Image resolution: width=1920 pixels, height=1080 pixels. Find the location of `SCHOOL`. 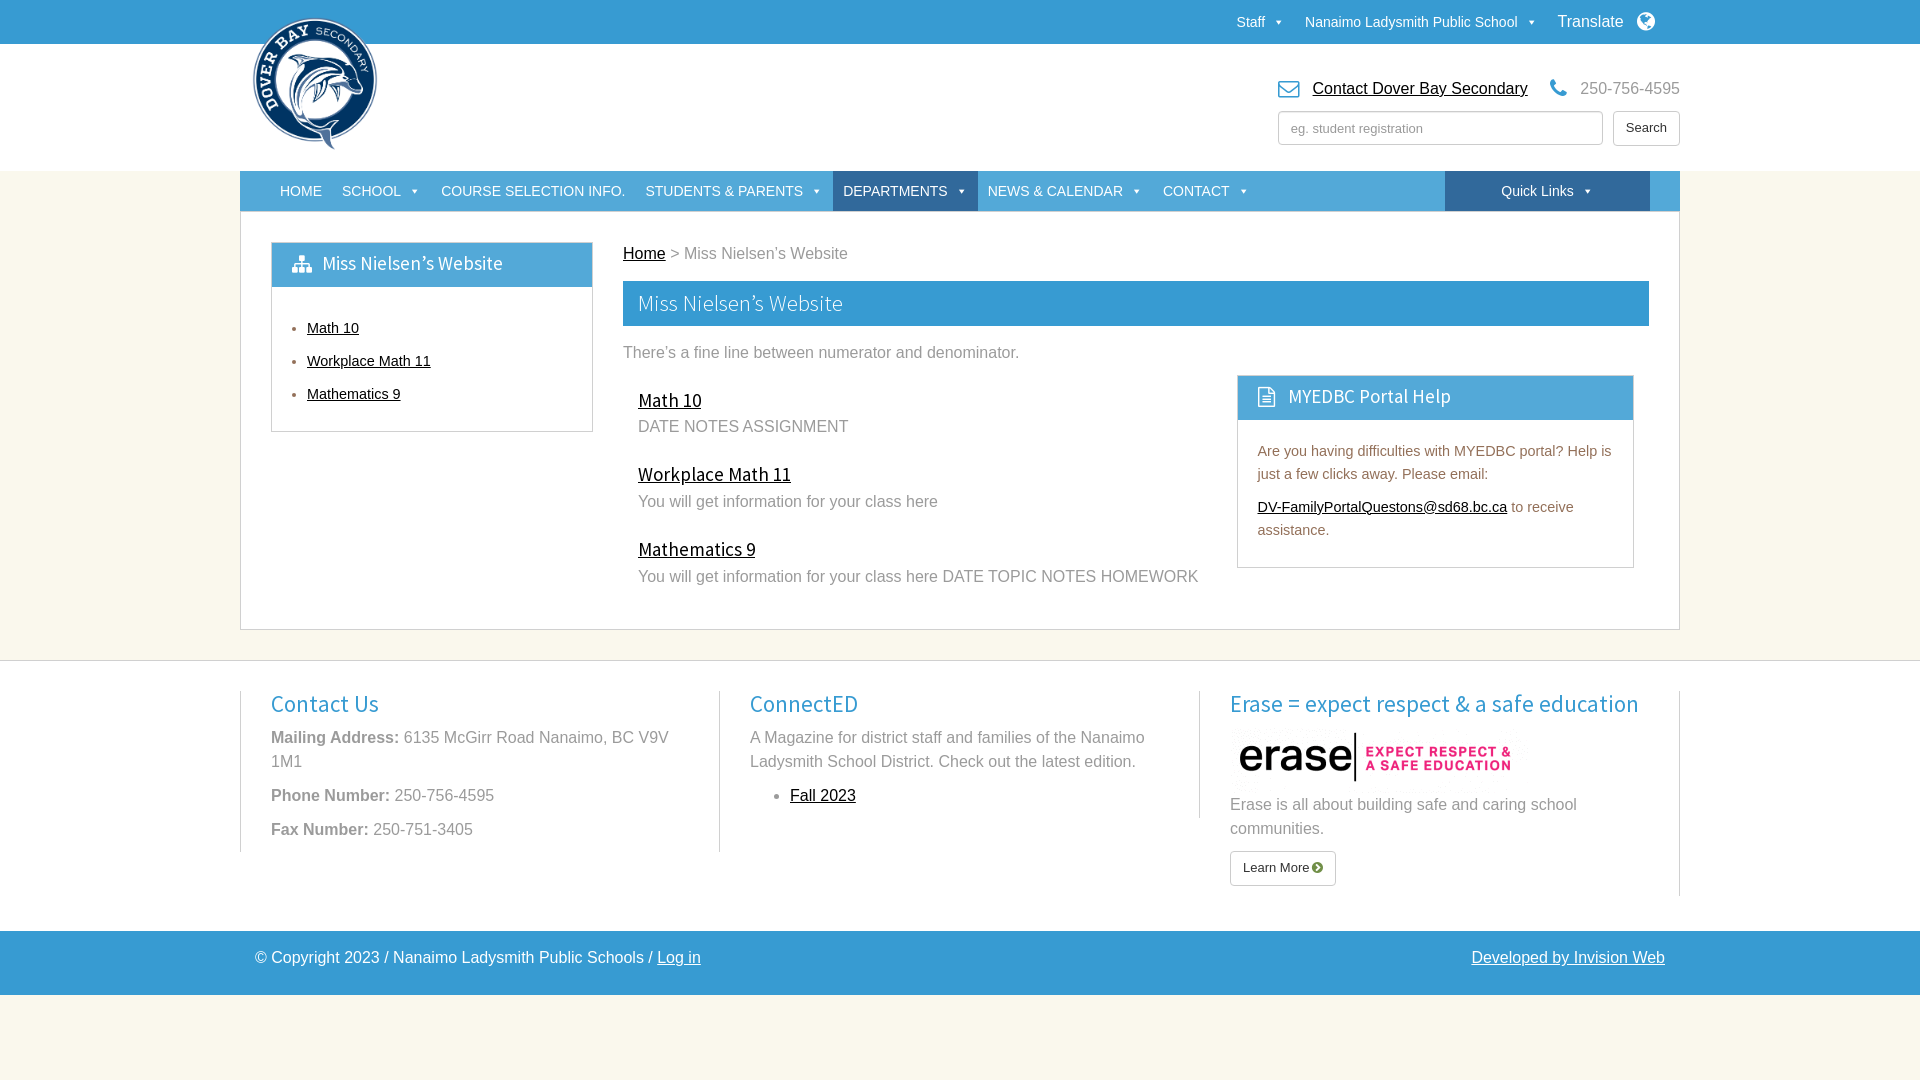

SCHOOL is located at coordinates (382, 191).